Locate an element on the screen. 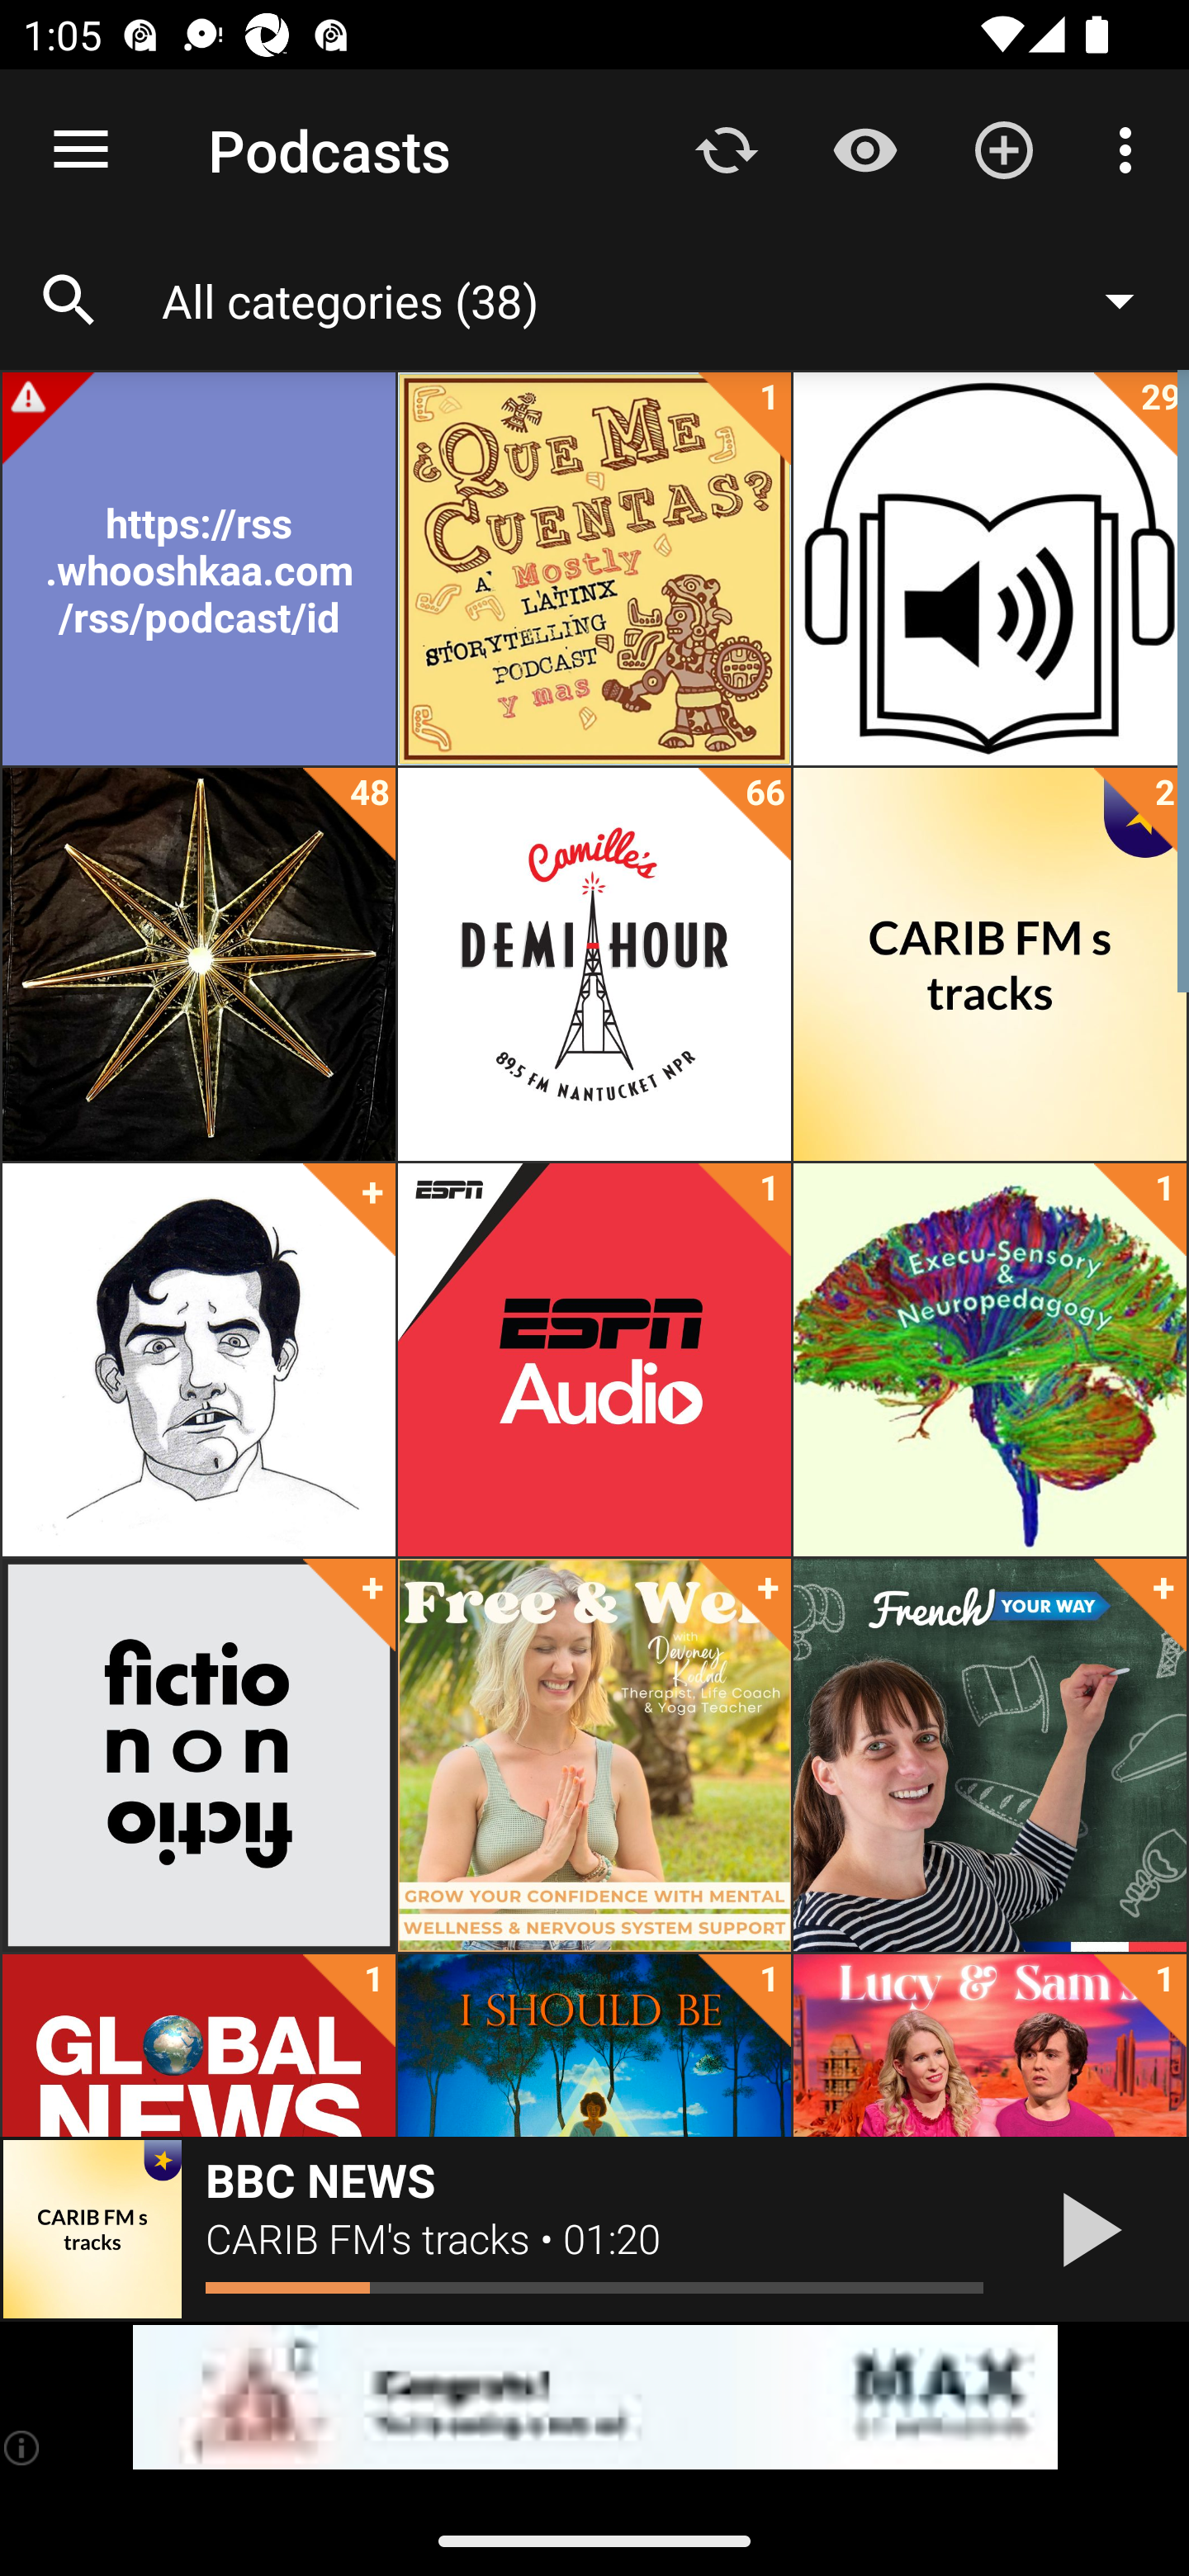 The image size is (1189, 2576). https://rss.whooshkaa.com/rss/podcast/id/5884 is located at coordinates (198, 569).